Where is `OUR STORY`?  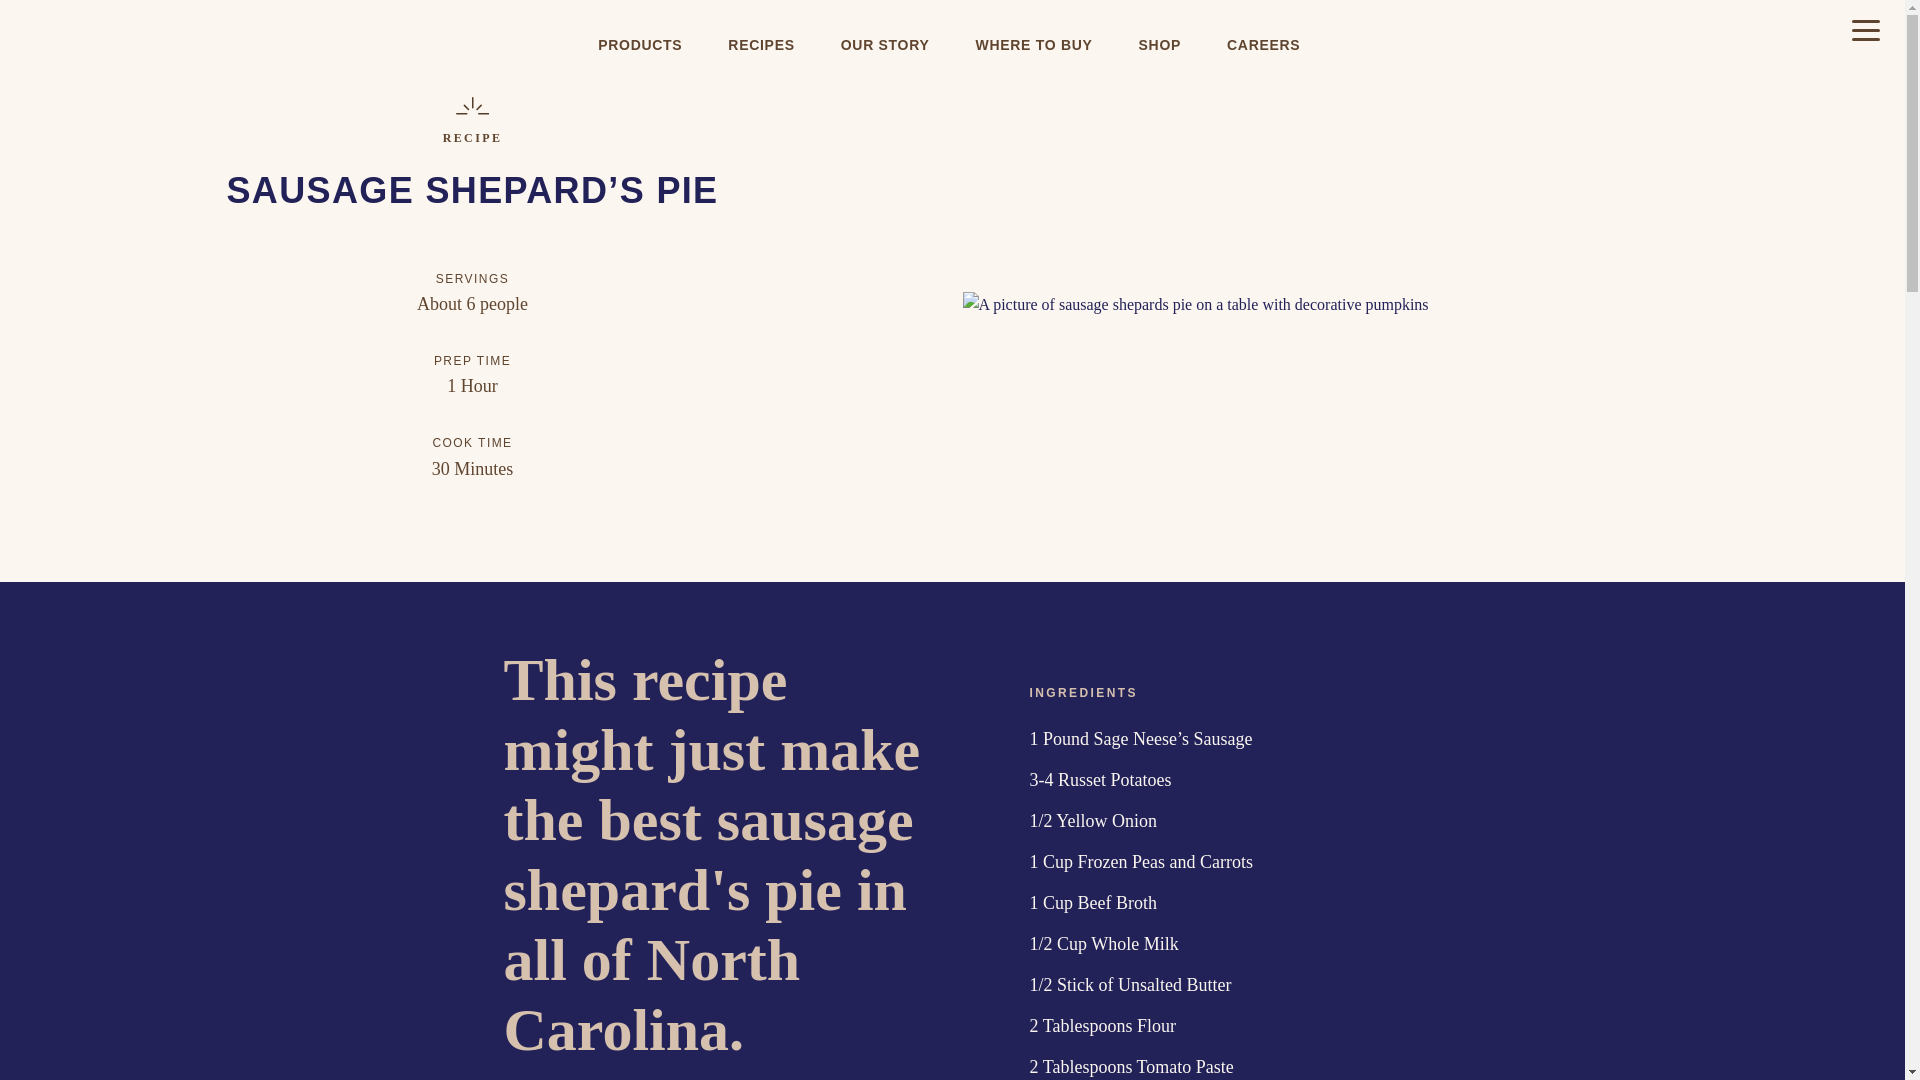
OUR STORY is located at coordinates (886, 43).